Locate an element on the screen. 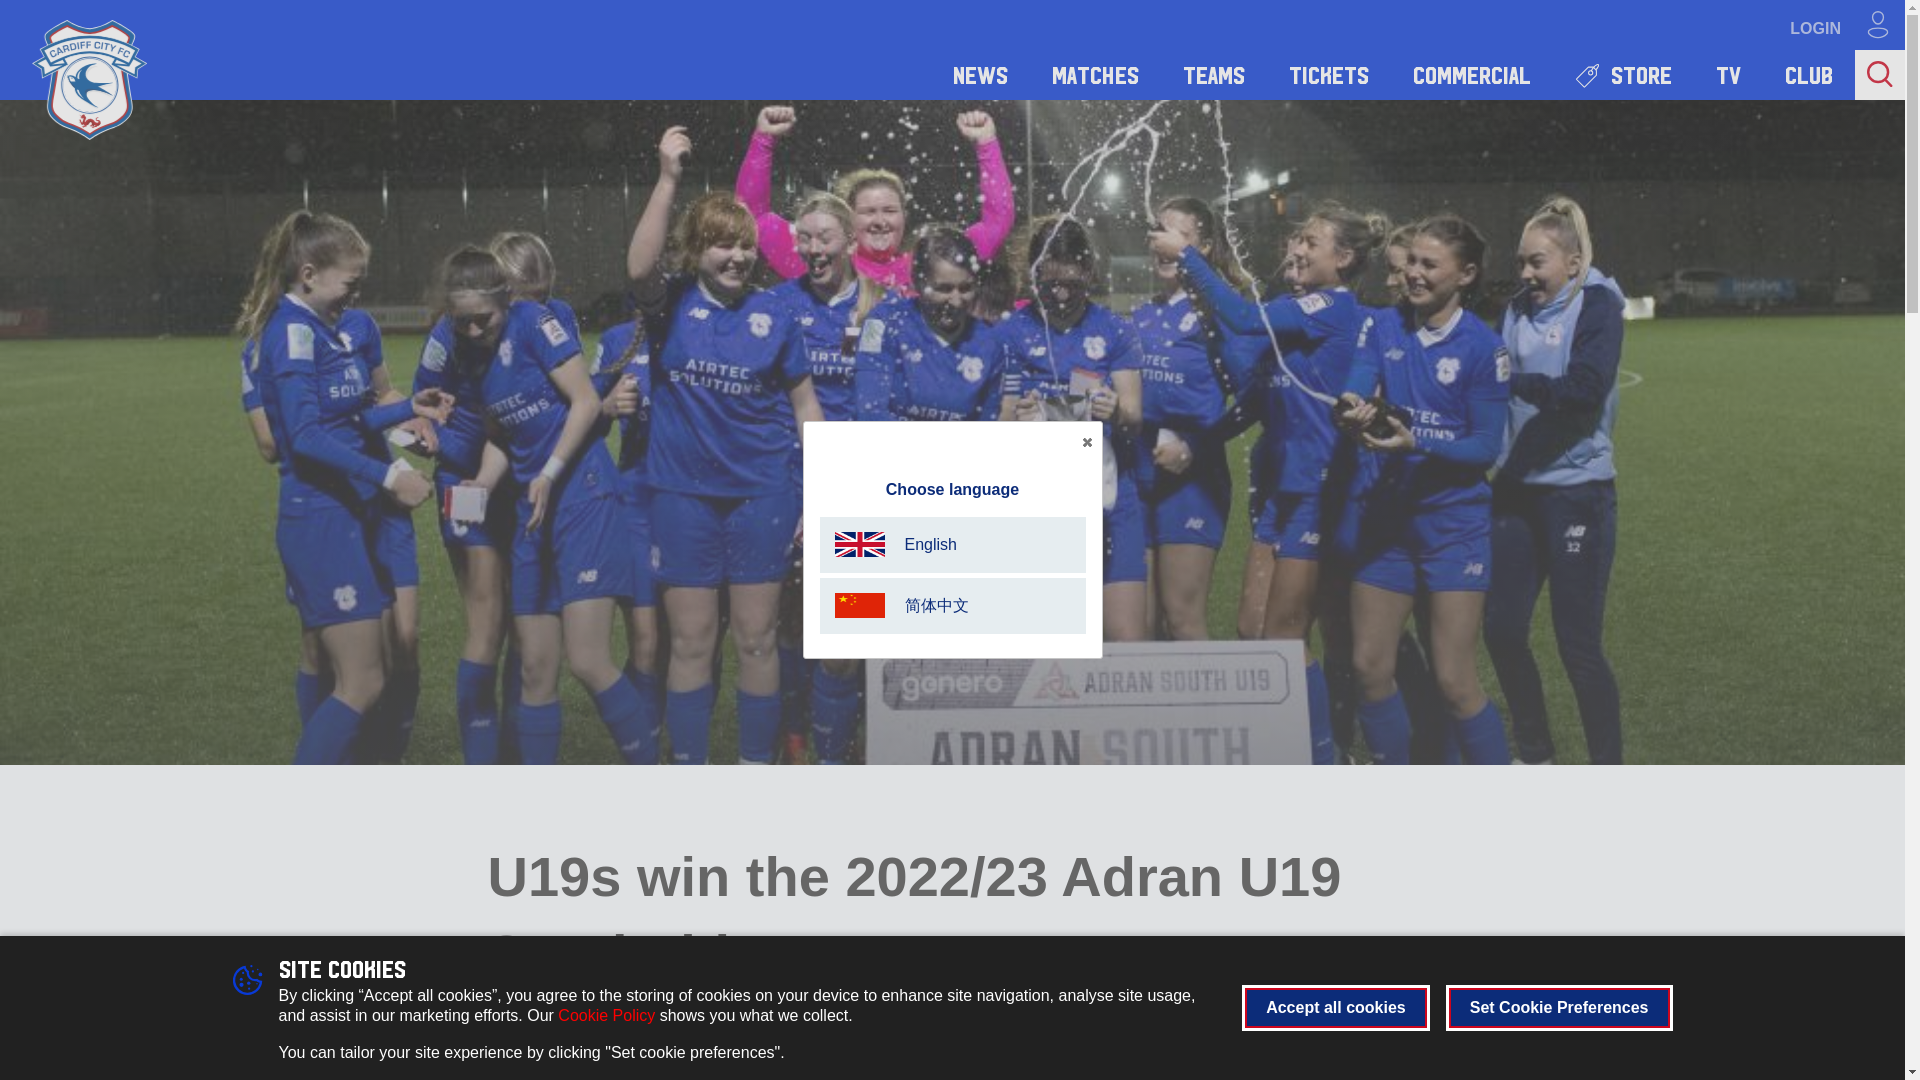  TEAMS is located at coordinates (1214, 74).